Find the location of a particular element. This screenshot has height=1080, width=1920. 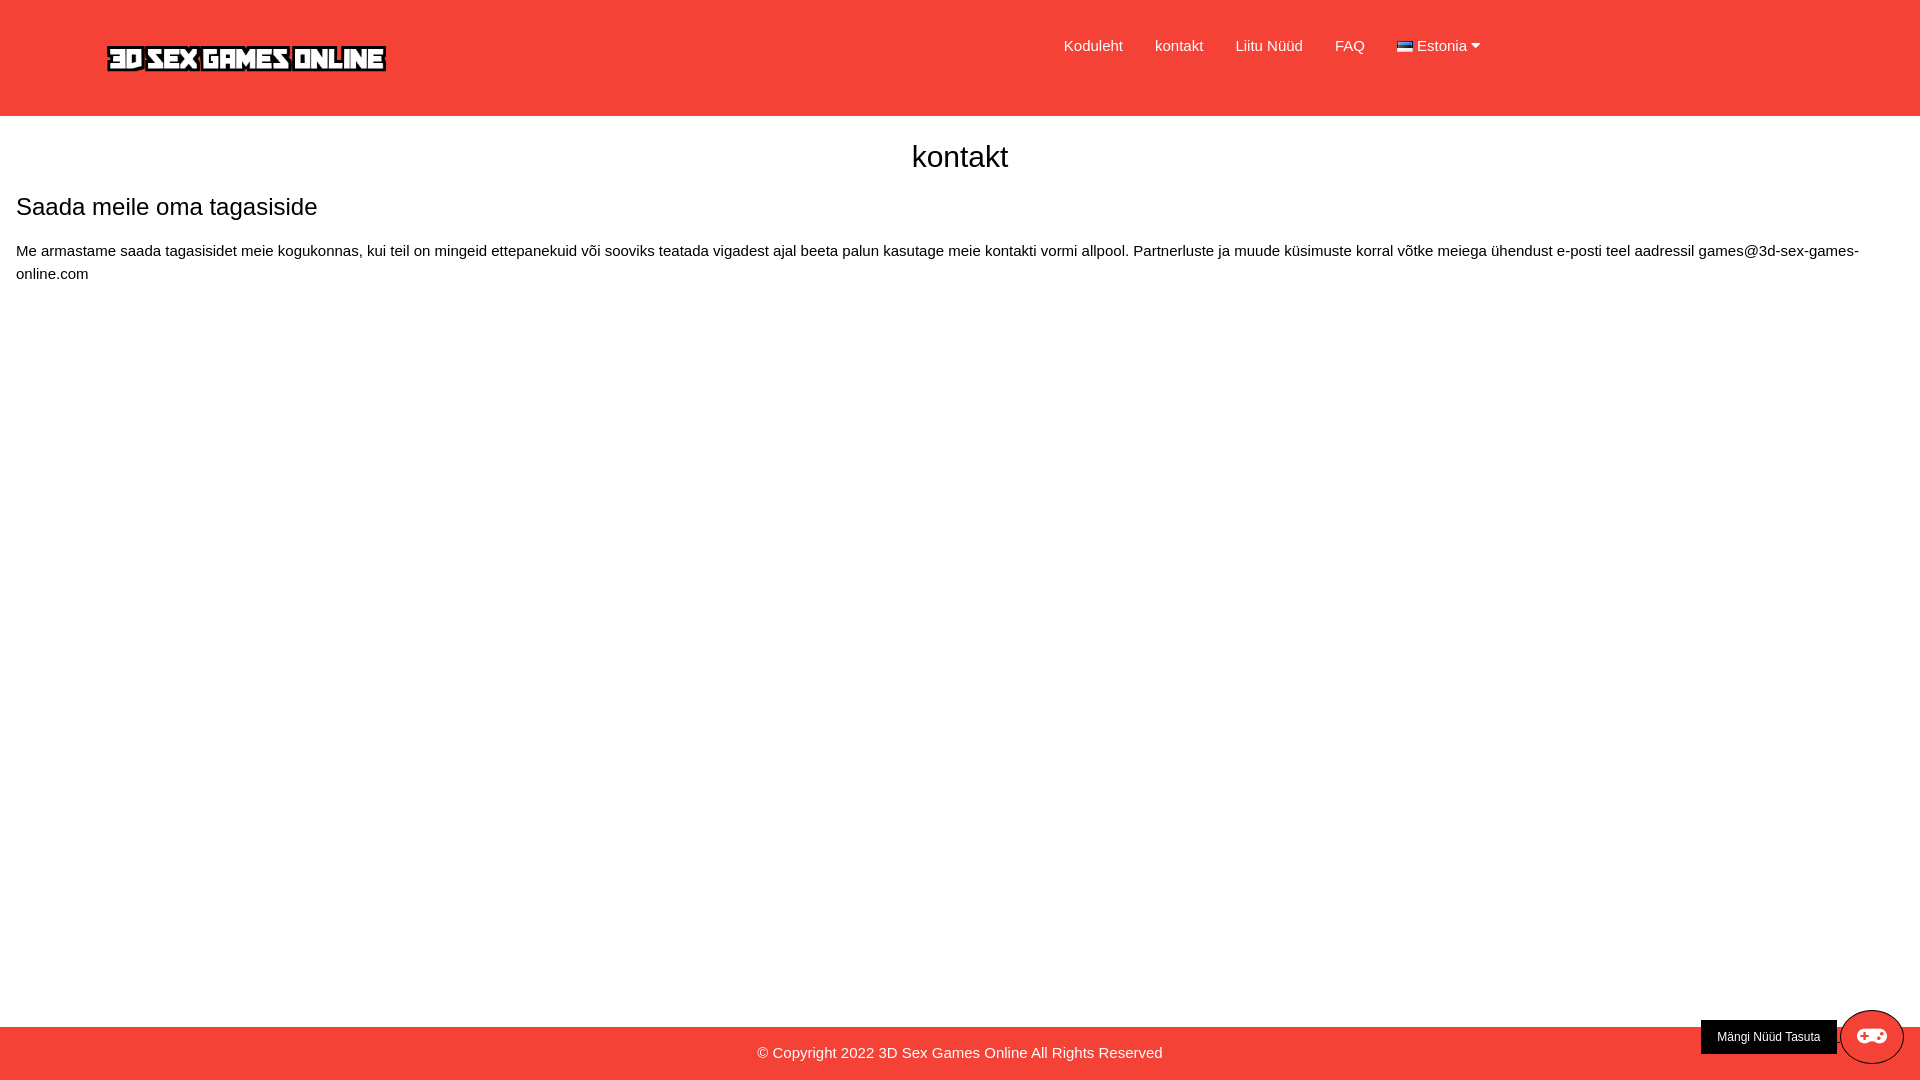

FAQ is located at coordinates (1350, 46).